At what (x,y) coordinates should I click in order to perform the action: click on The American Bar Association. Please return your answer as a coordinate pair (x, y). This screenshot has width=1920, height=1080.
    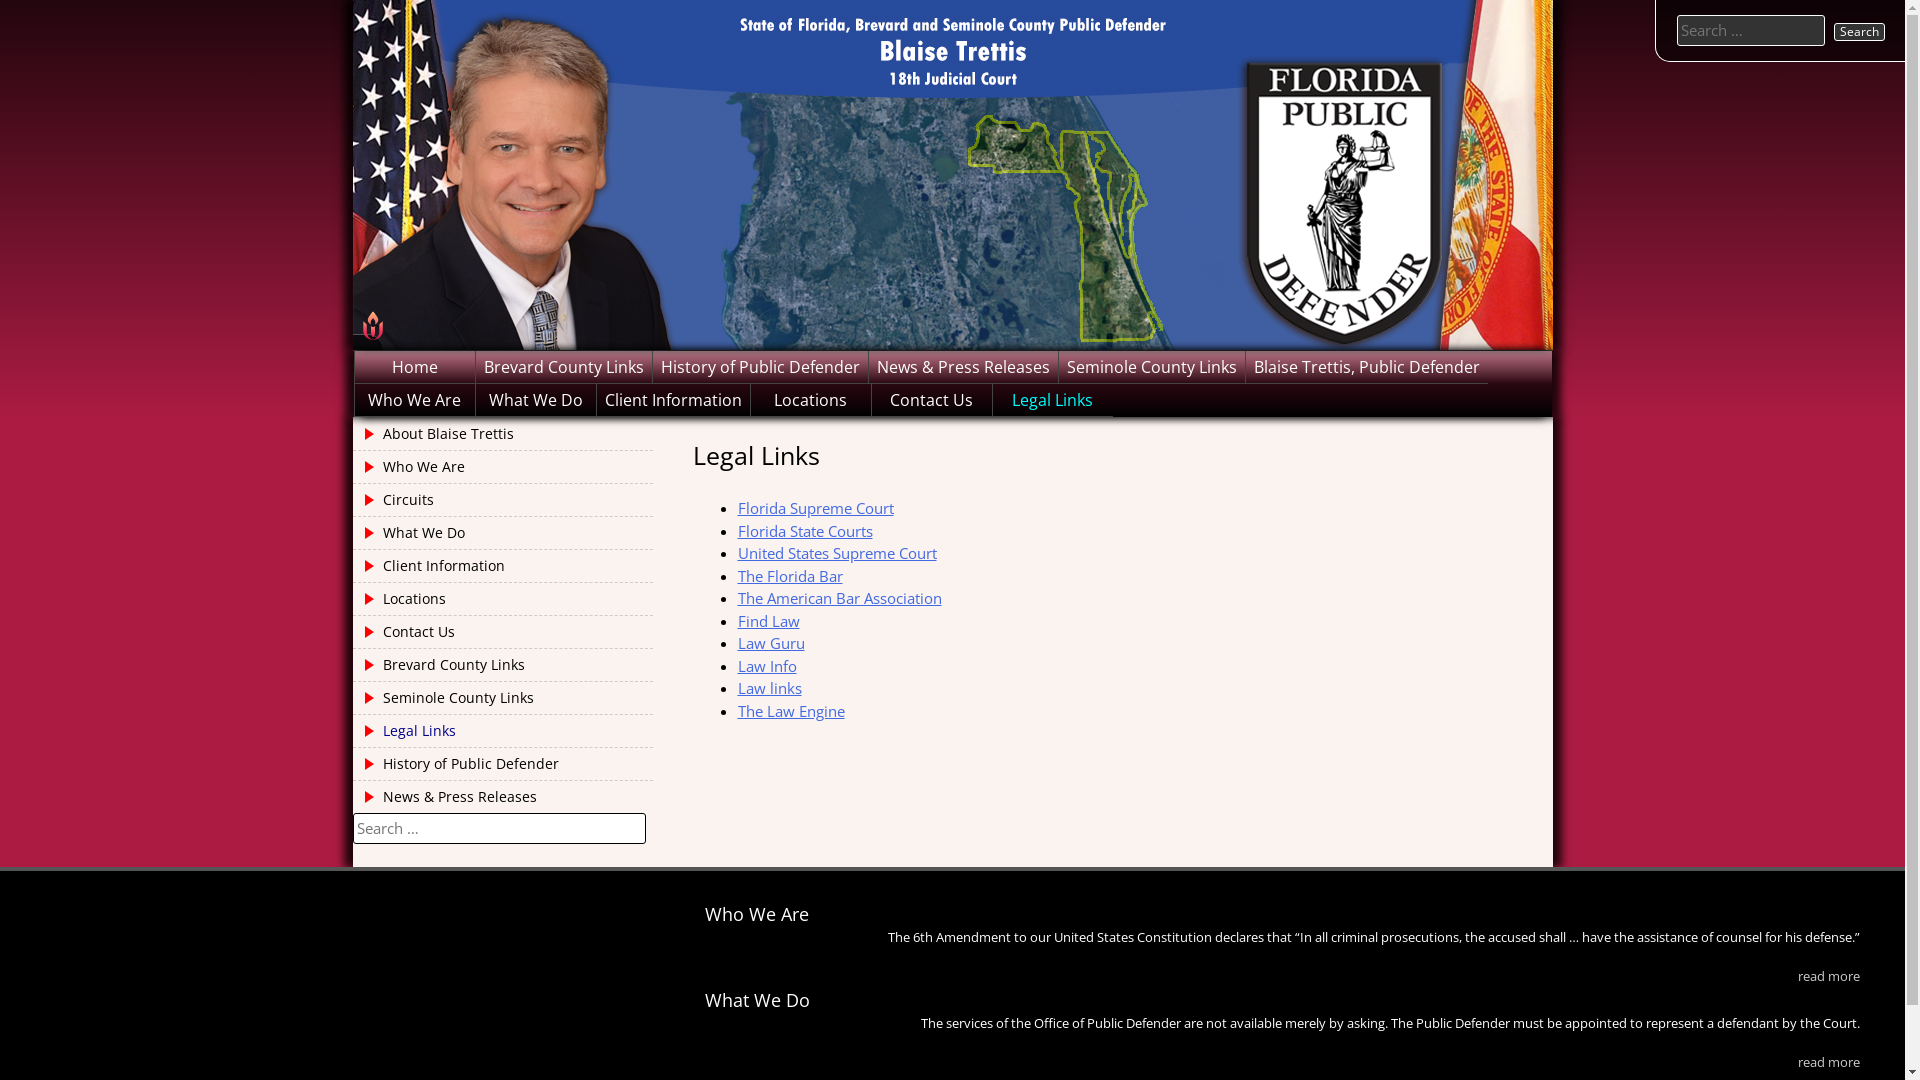
    Looking at the image, I should click on (840, 598).